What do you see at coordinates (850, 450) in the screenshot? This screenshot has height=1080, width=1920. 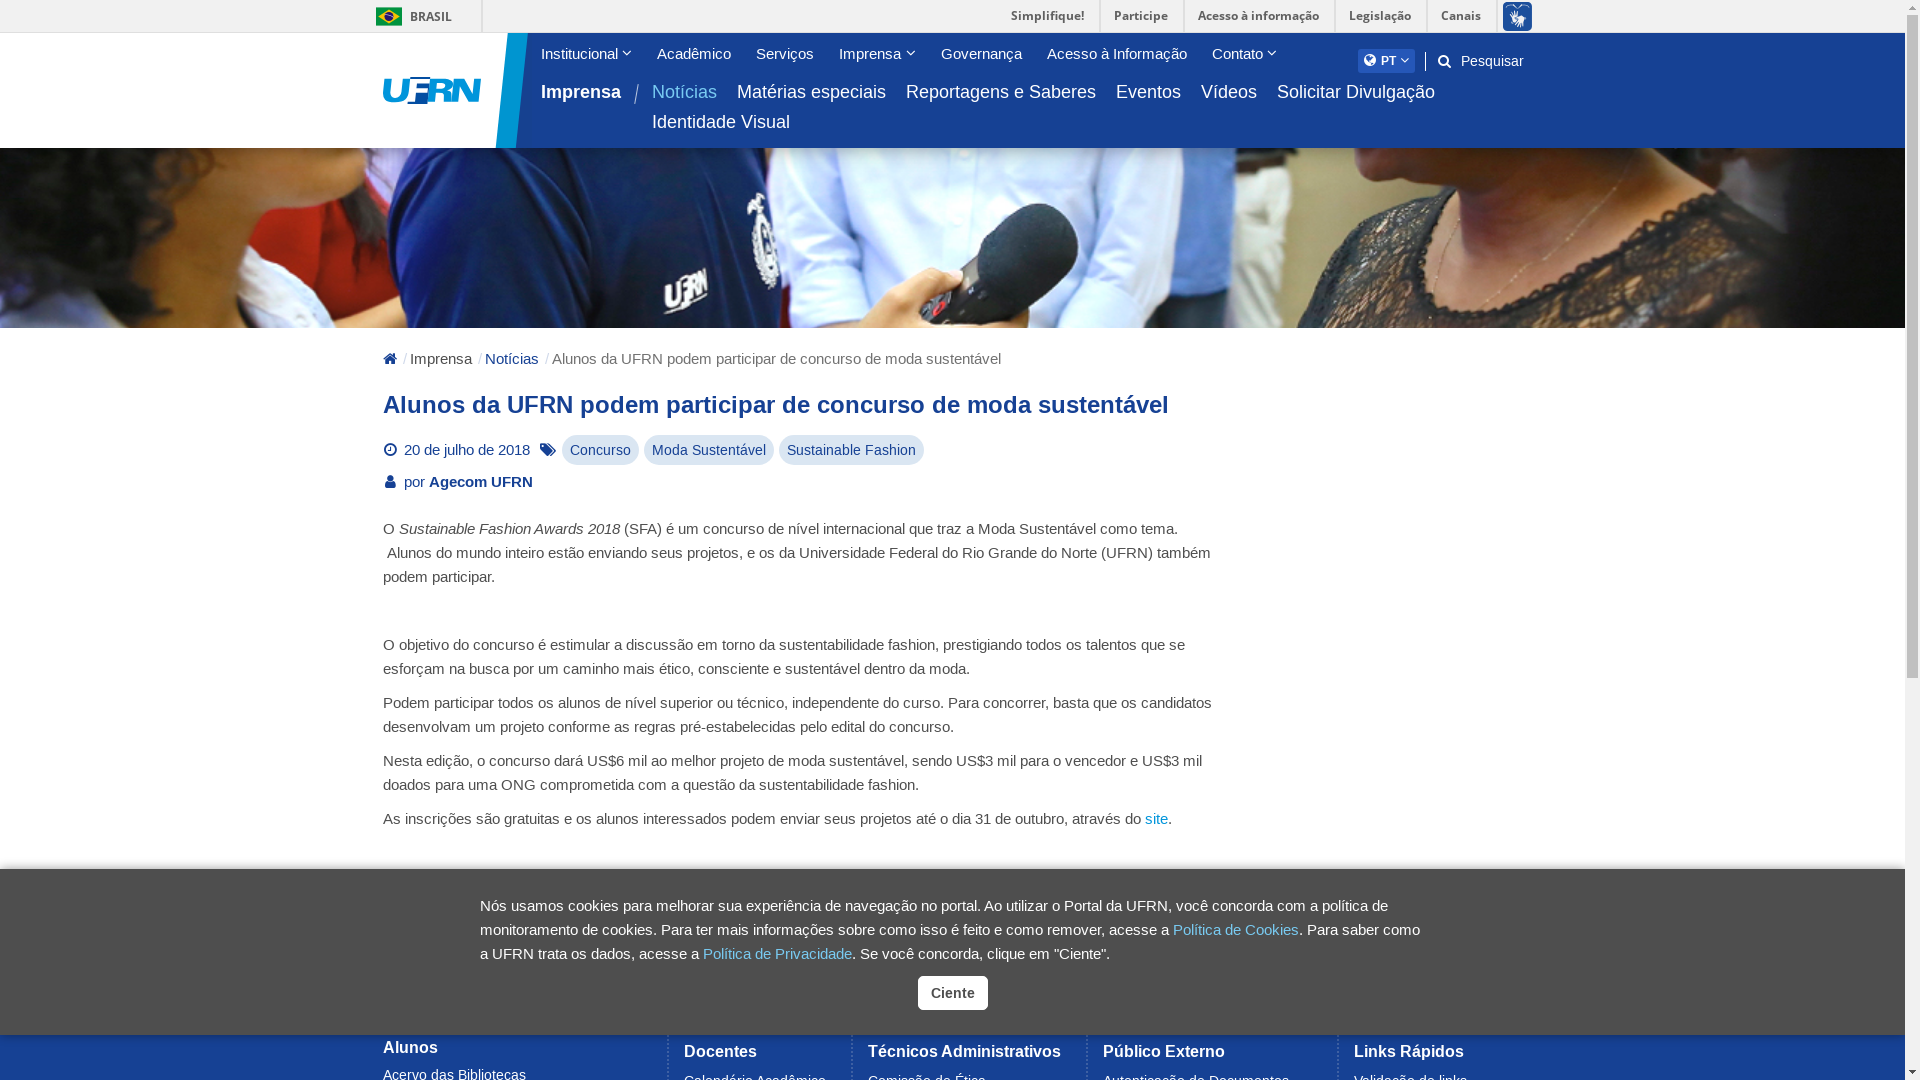 I see `Sustainable Fashion` at bounding box center [850, 450].